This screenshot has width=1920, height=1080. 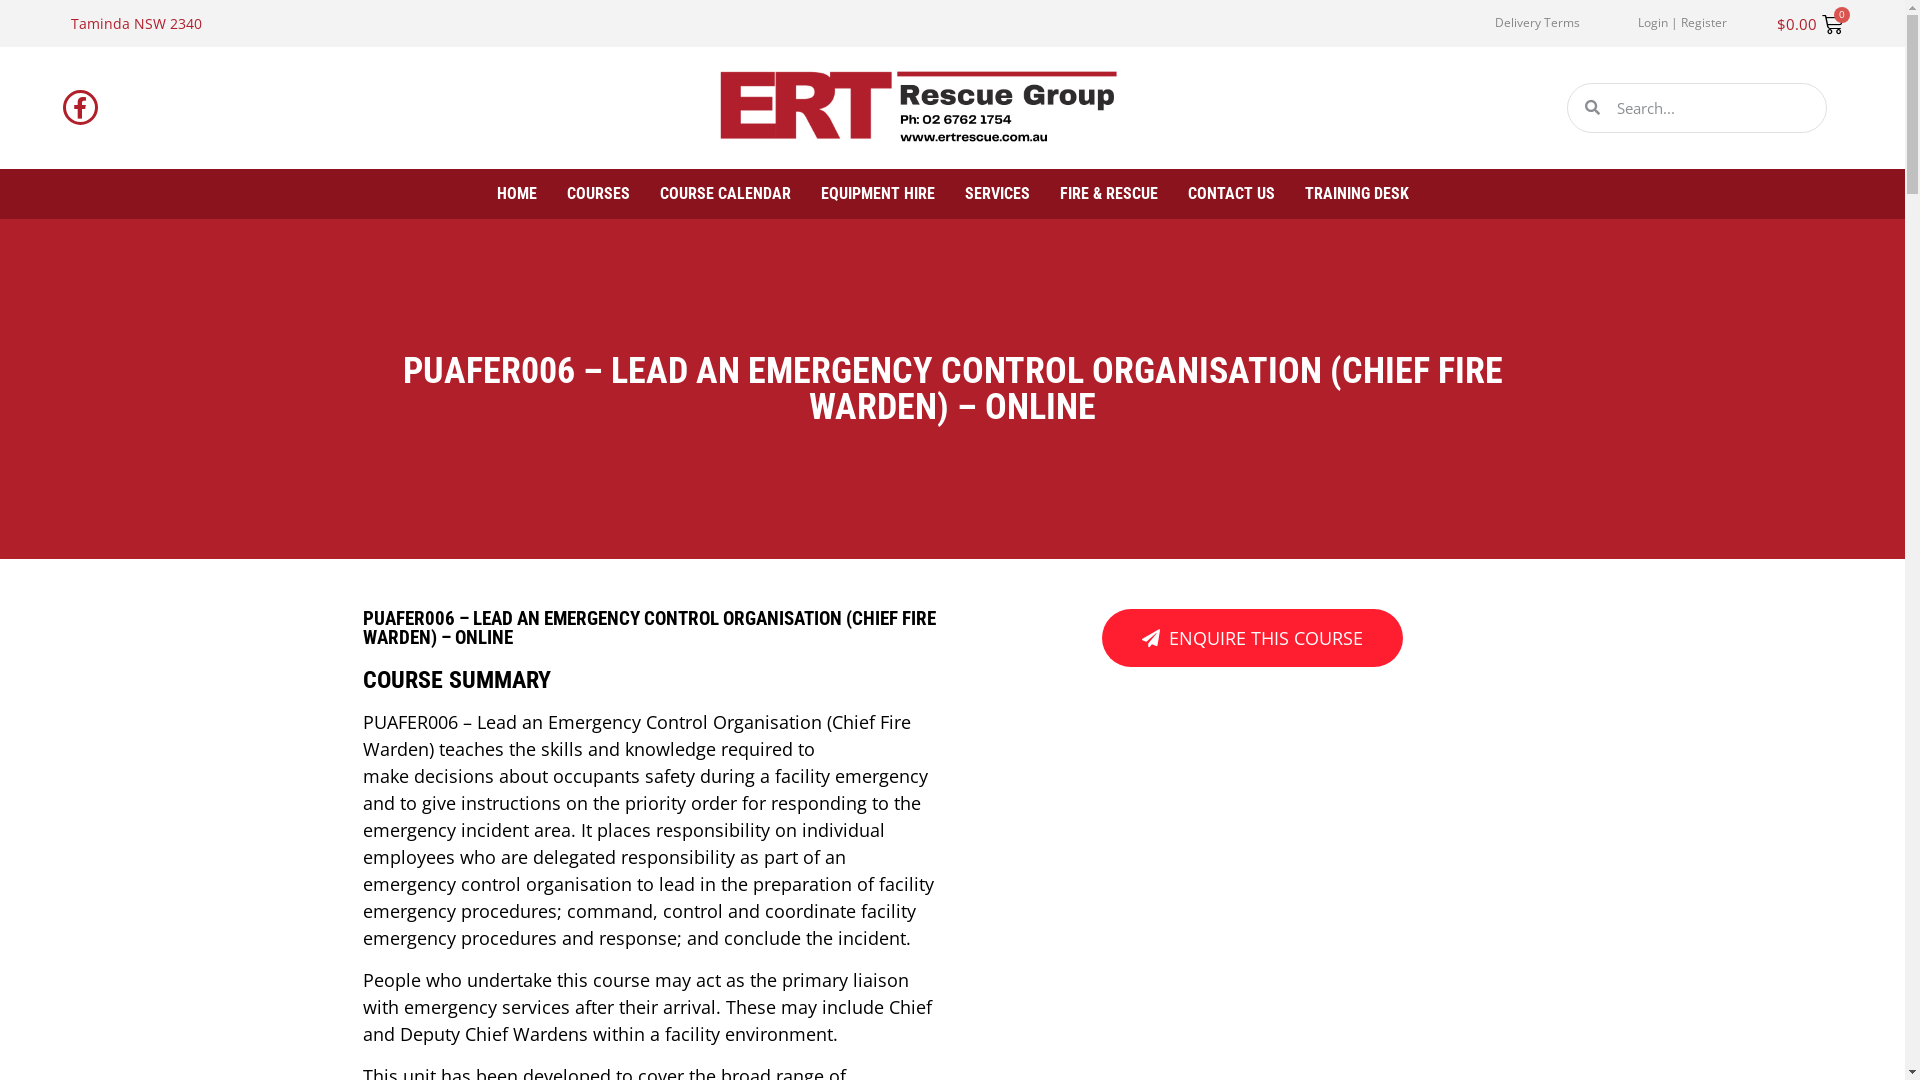 I want to click on TRAINING DESK, so click(x=1356, y=194).